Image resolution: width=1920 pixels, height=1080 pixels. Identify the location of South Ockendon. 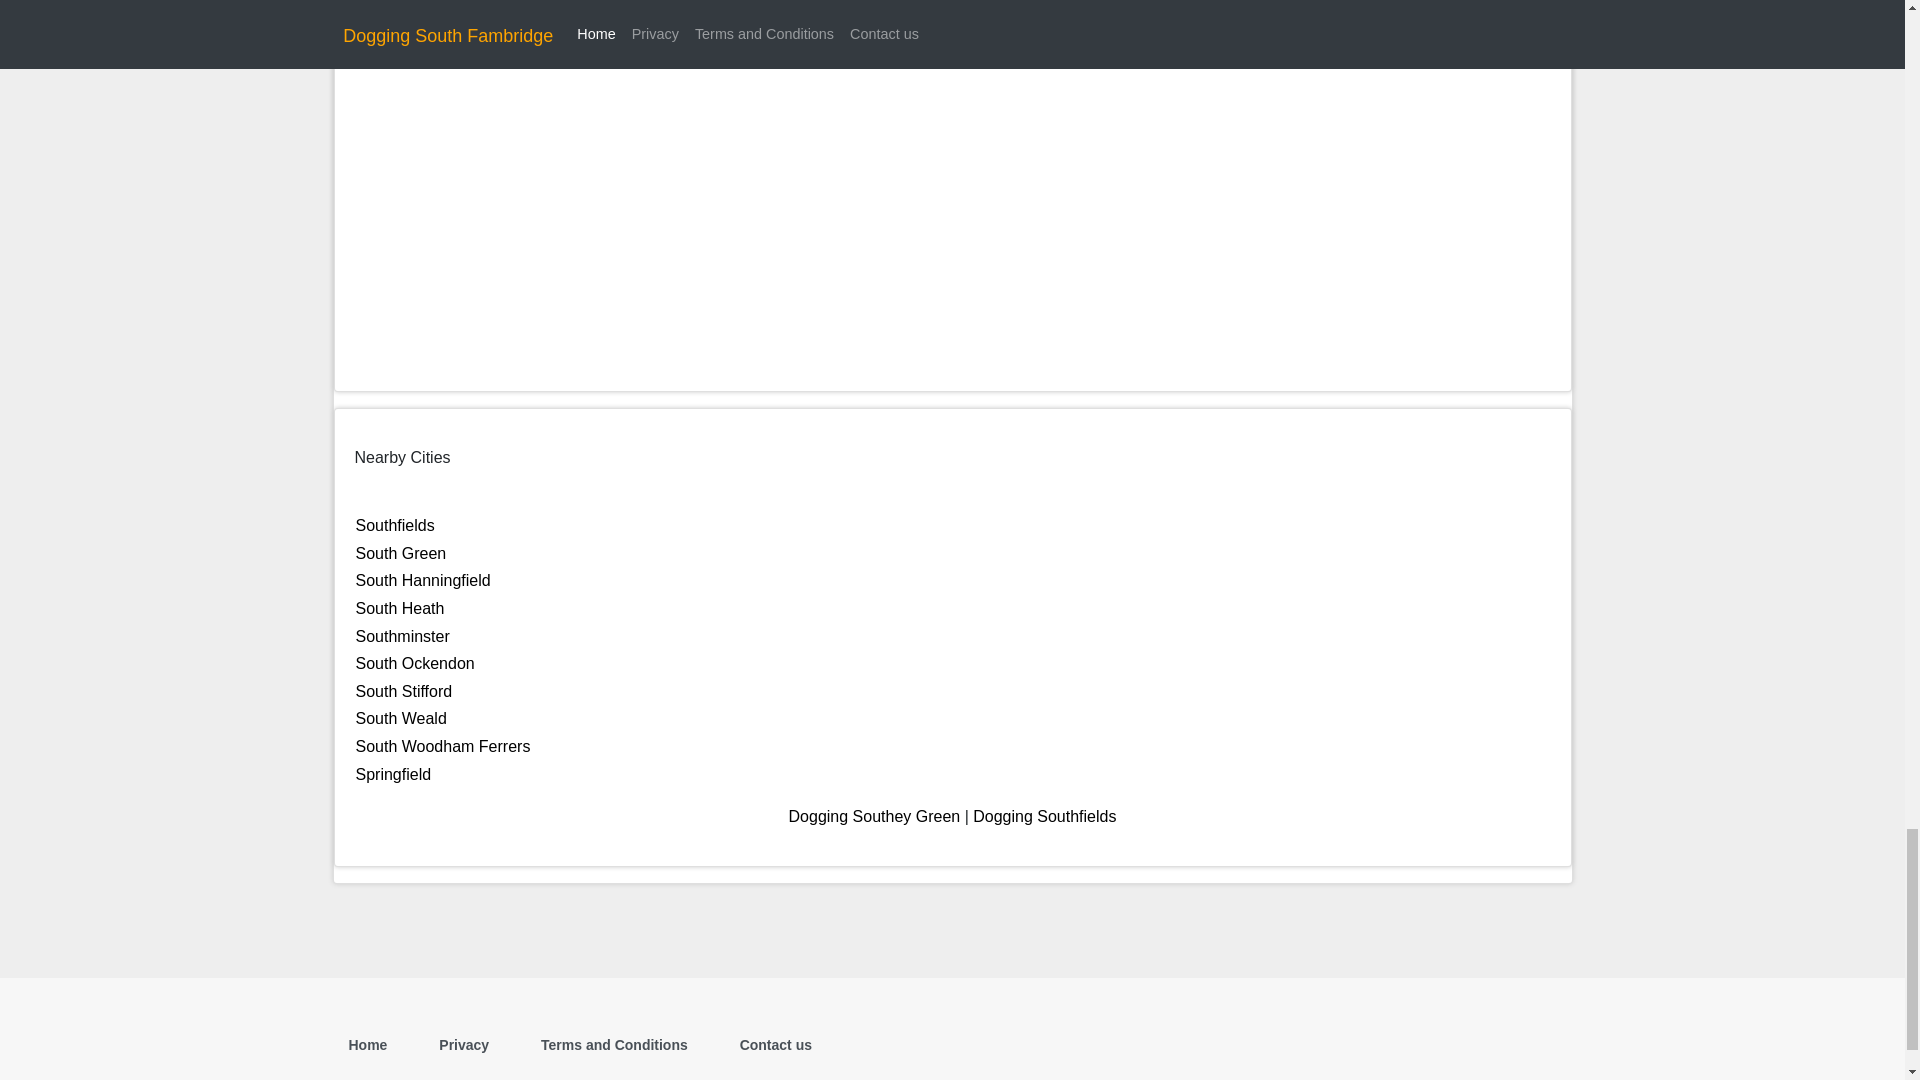
(414, 662).